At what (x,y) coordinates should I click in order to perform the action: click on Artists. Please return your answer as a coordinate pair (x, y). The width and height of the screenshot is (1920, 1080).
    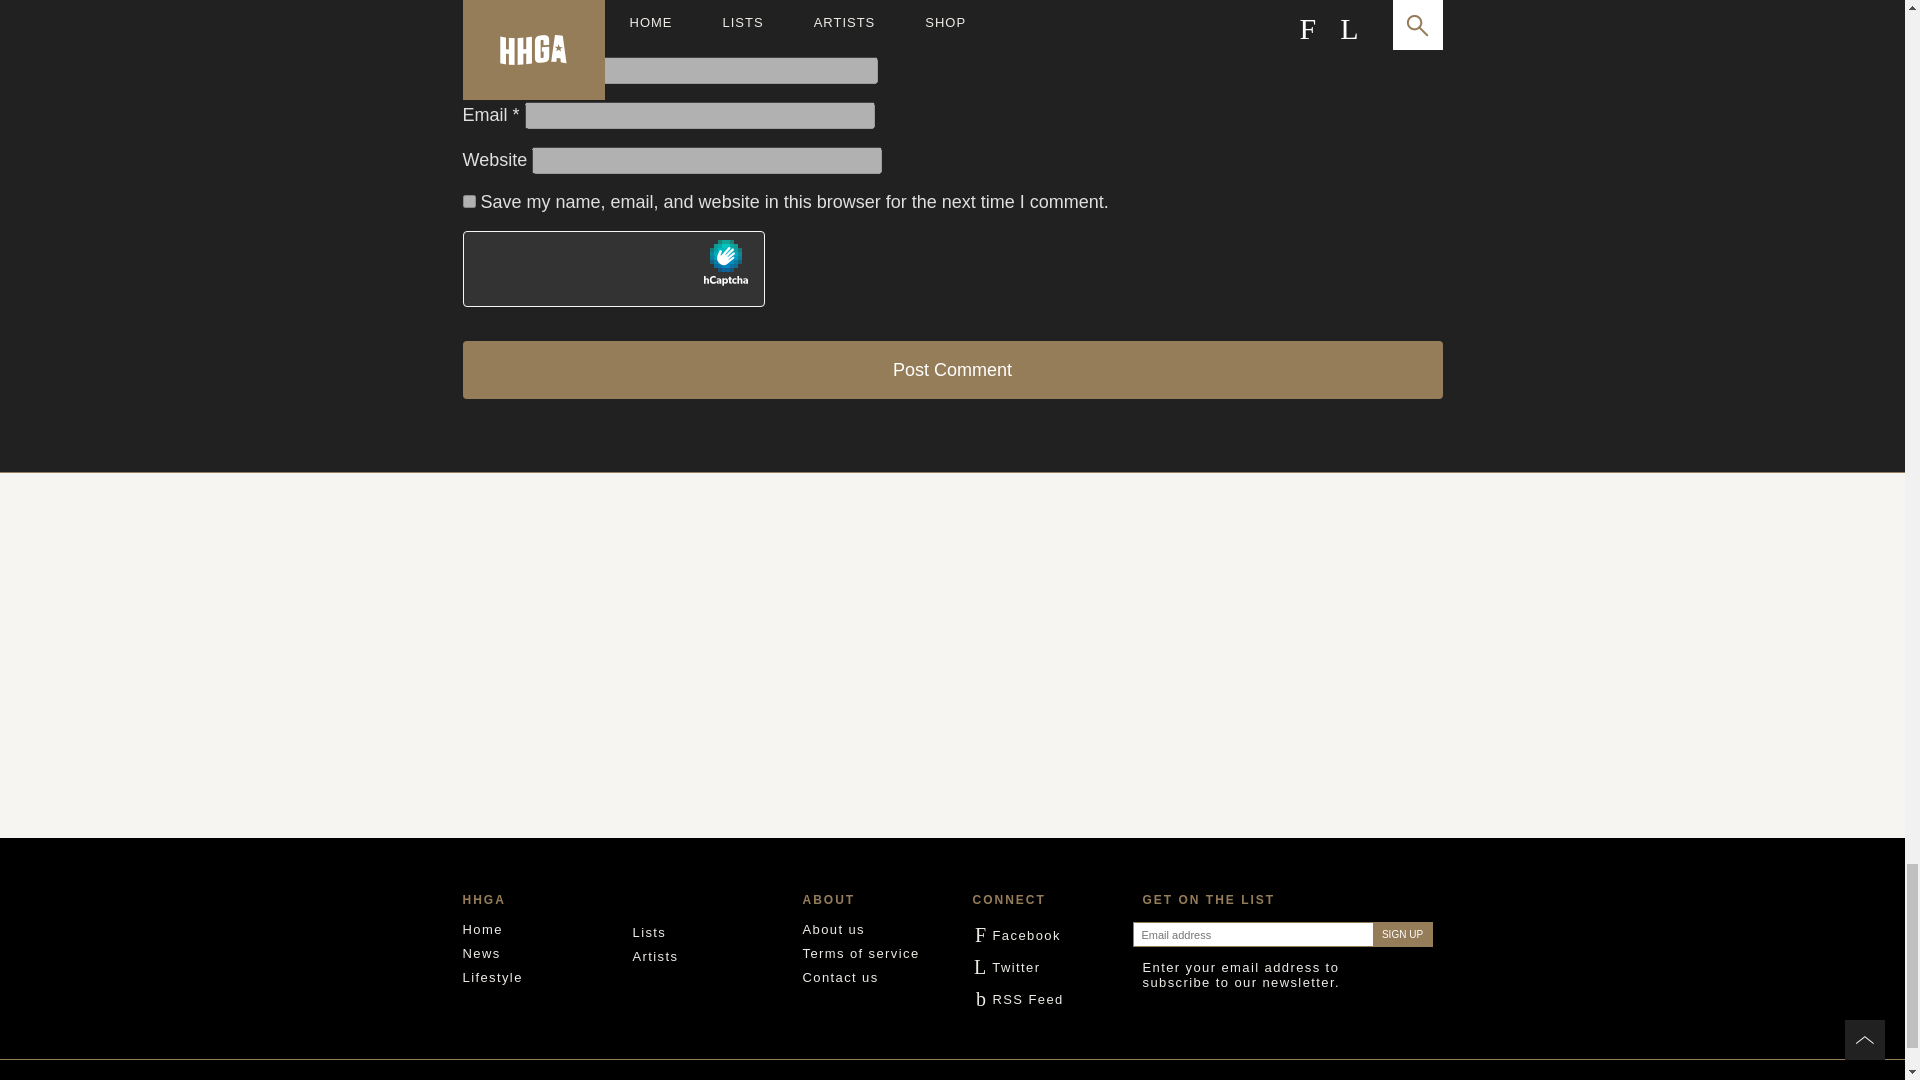
    Looking at the image, I should click on (654, 956).